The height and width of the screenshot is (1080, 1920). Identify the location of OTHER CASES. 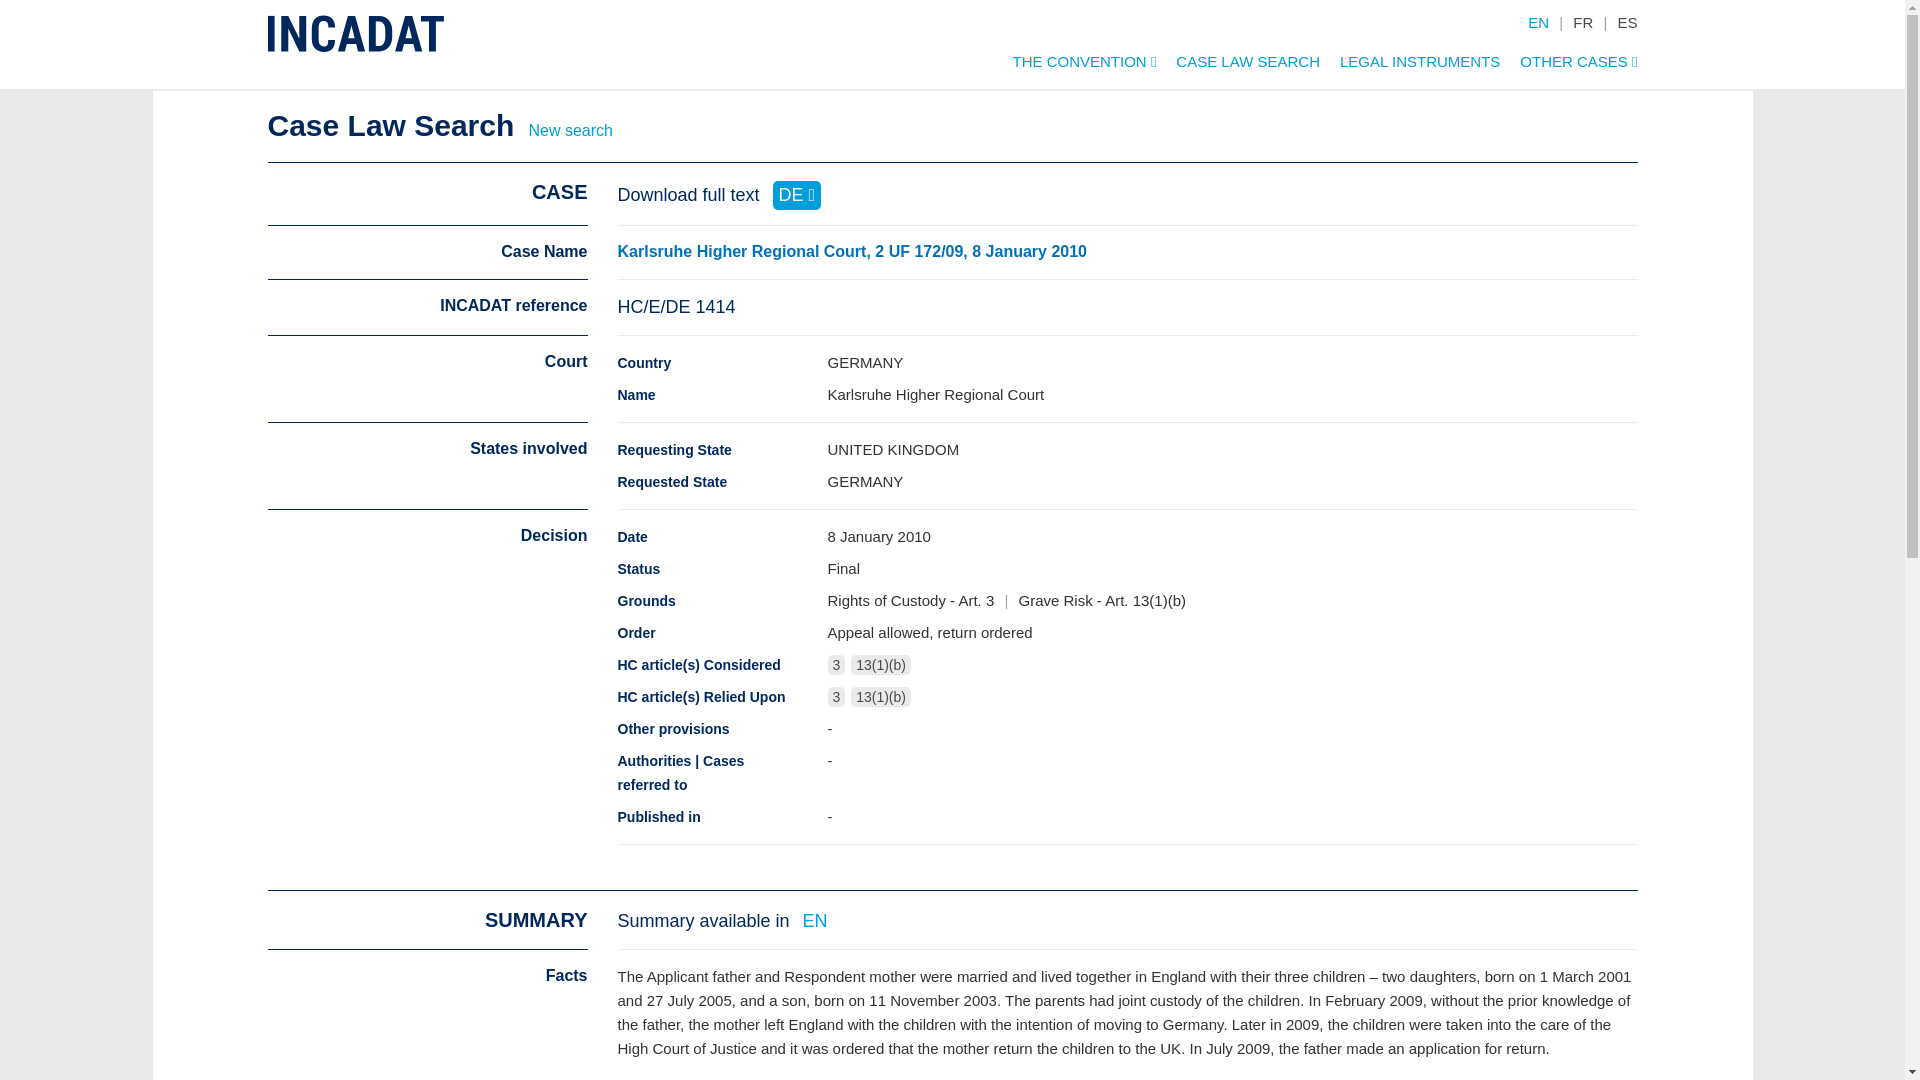
(1568, 66).